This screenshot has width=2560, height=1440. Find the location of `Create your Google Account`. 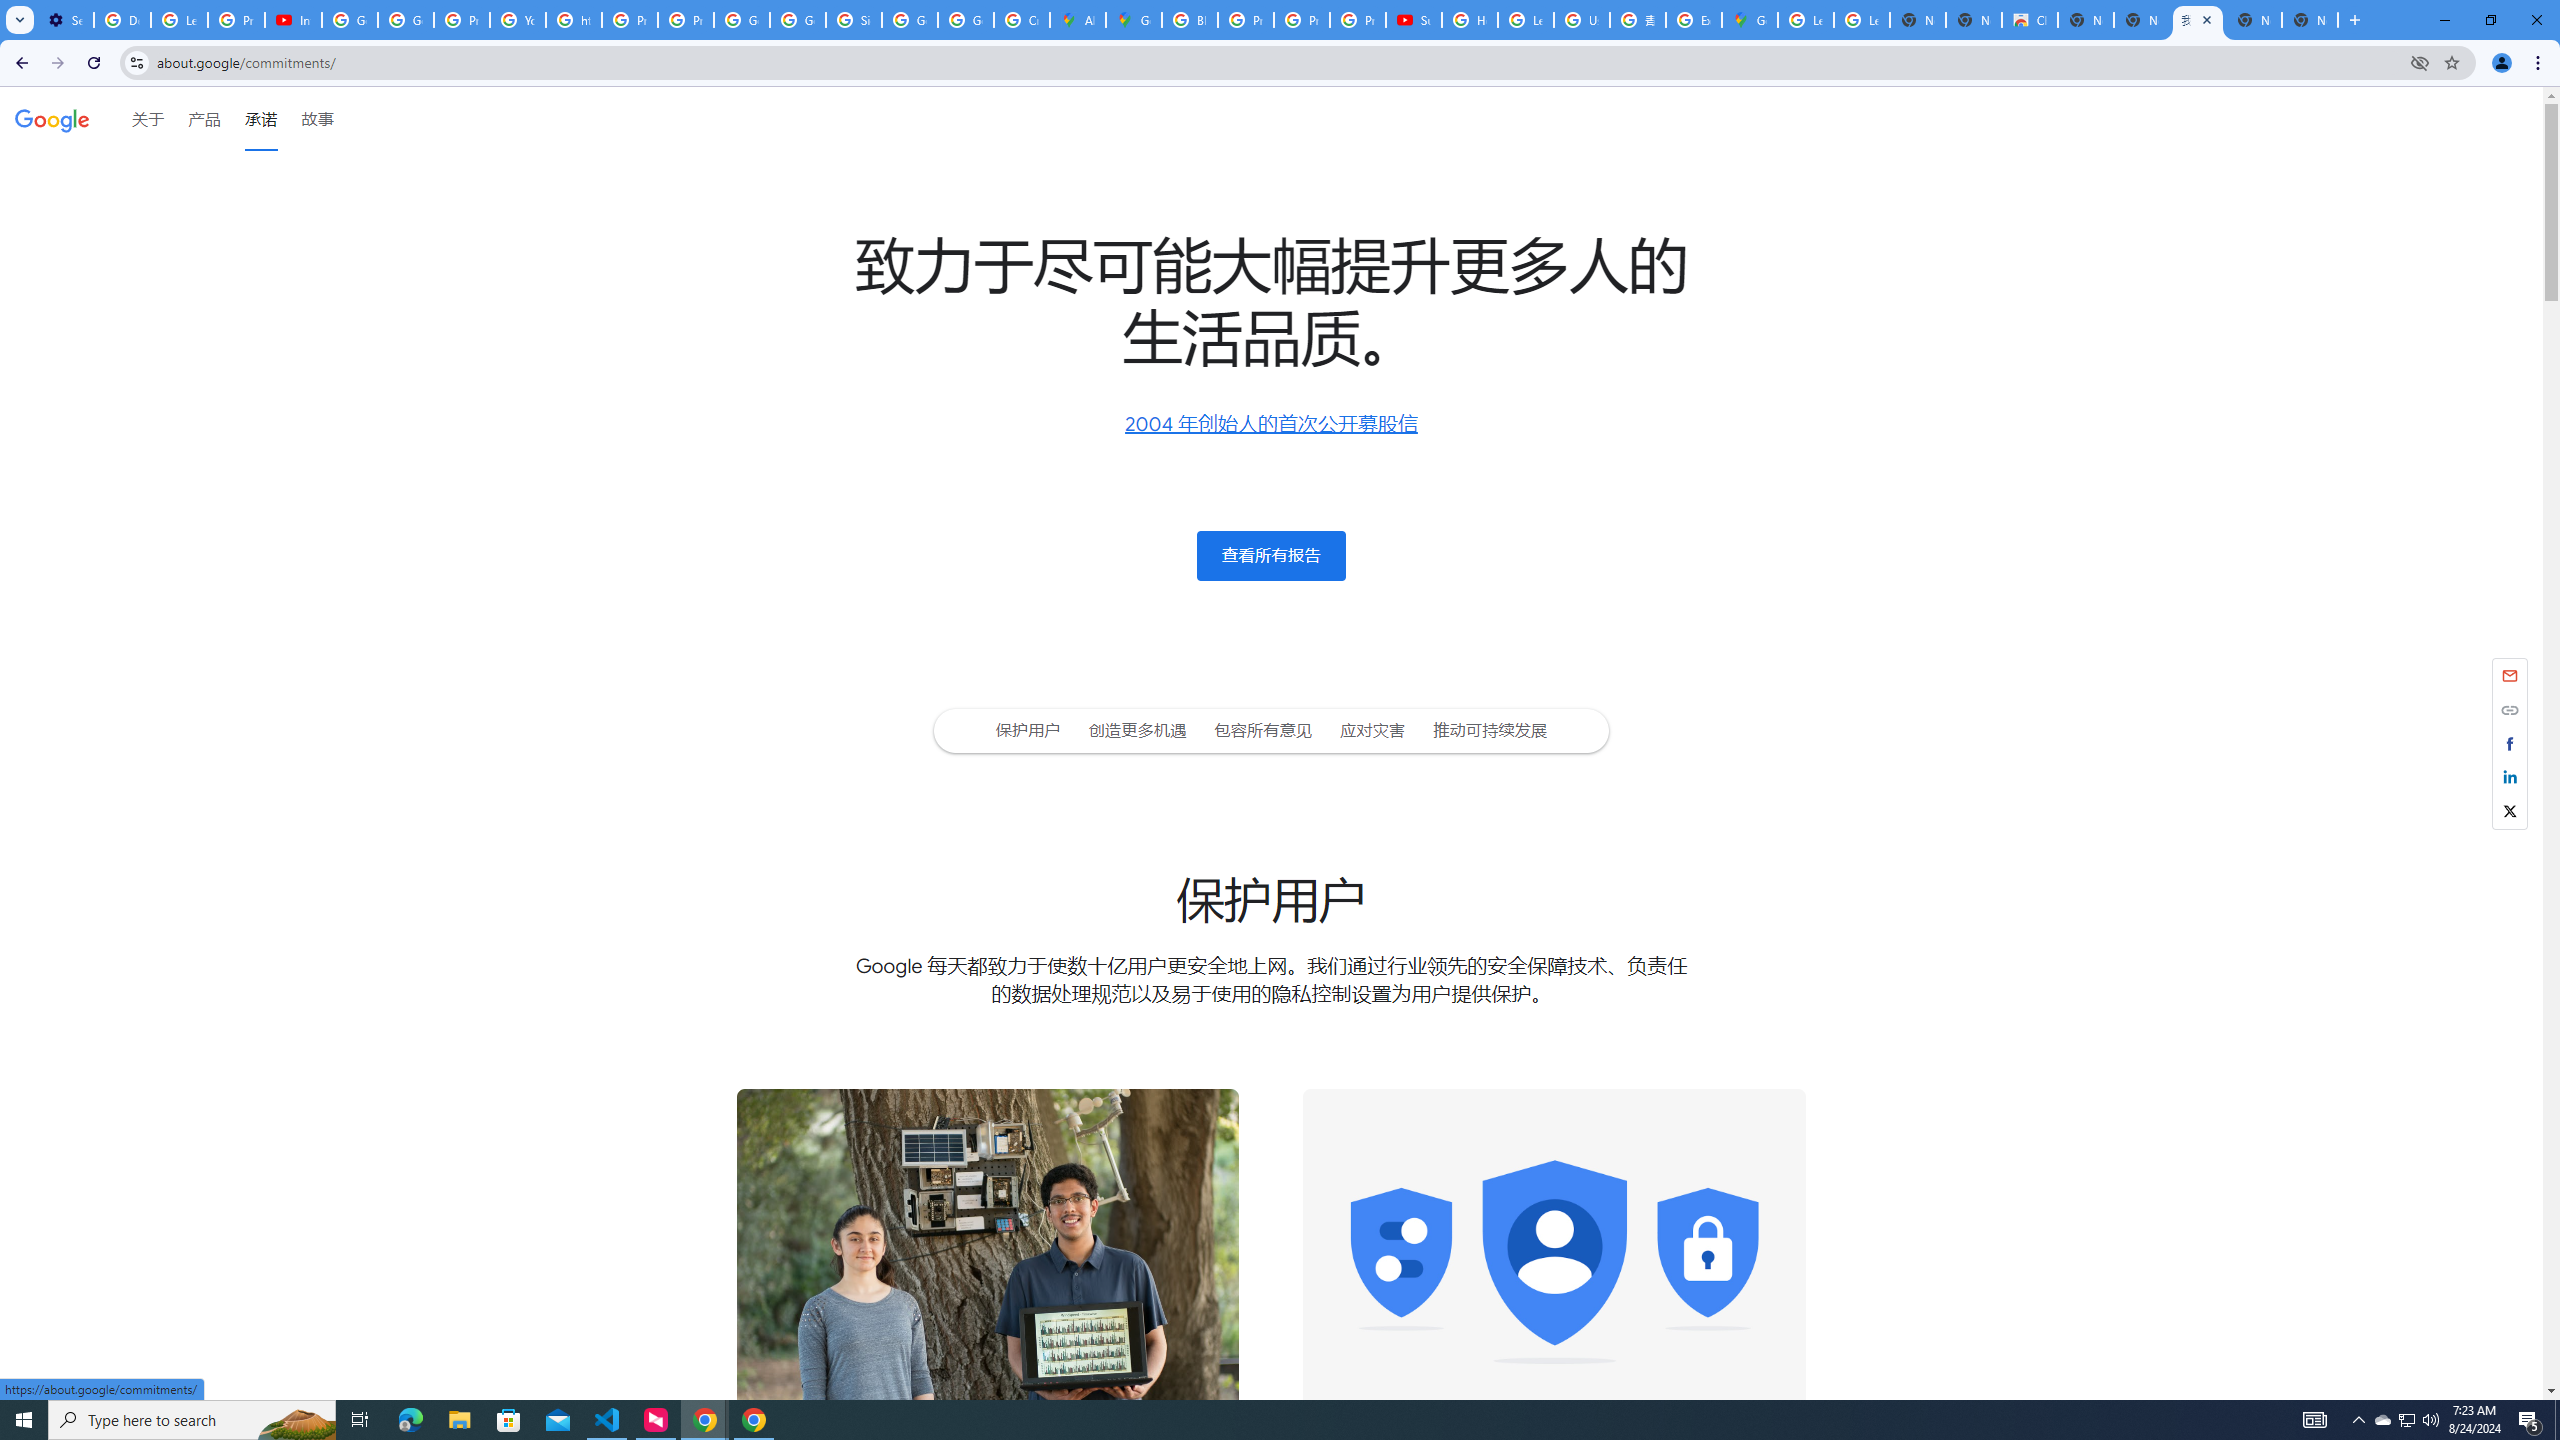

Create your Google Account is located at coordinates (1022, 20).